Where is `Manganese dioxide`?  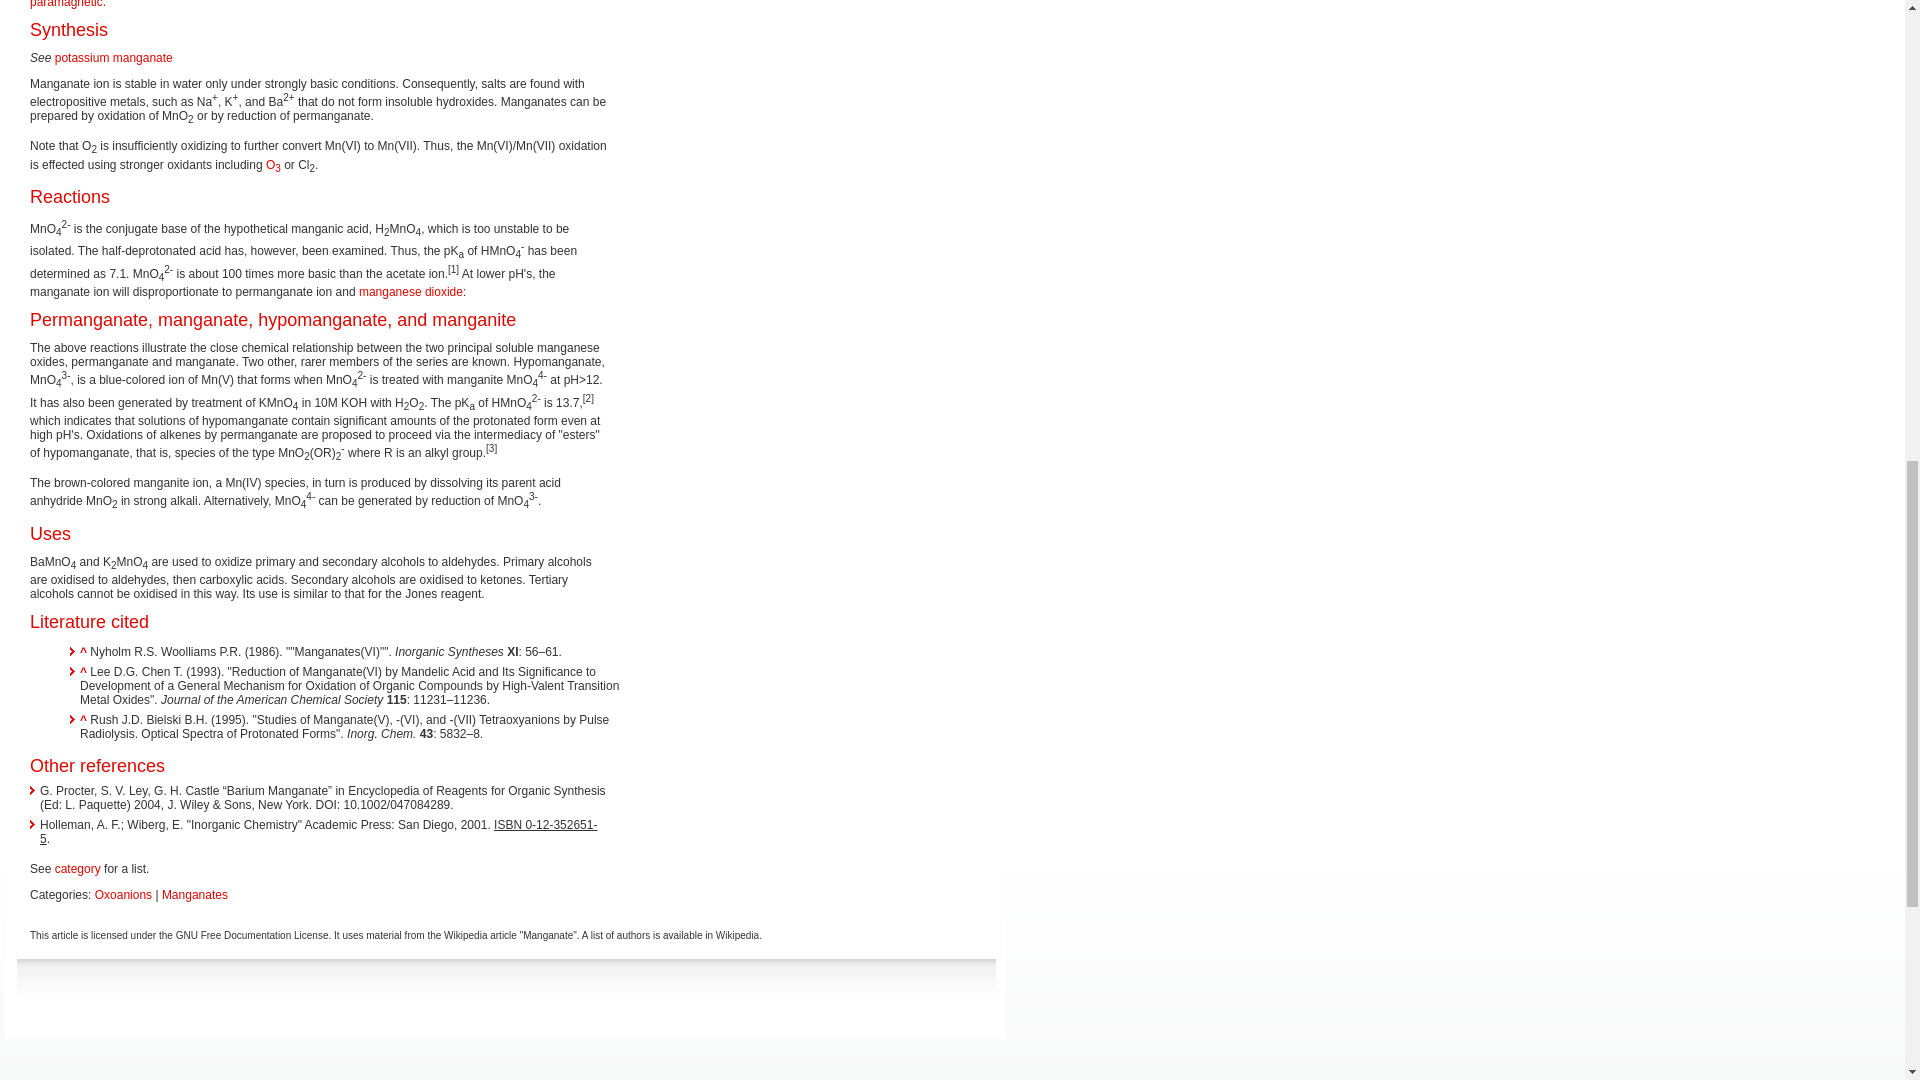 Manganese dioxide is located at coordinates (410, 292).